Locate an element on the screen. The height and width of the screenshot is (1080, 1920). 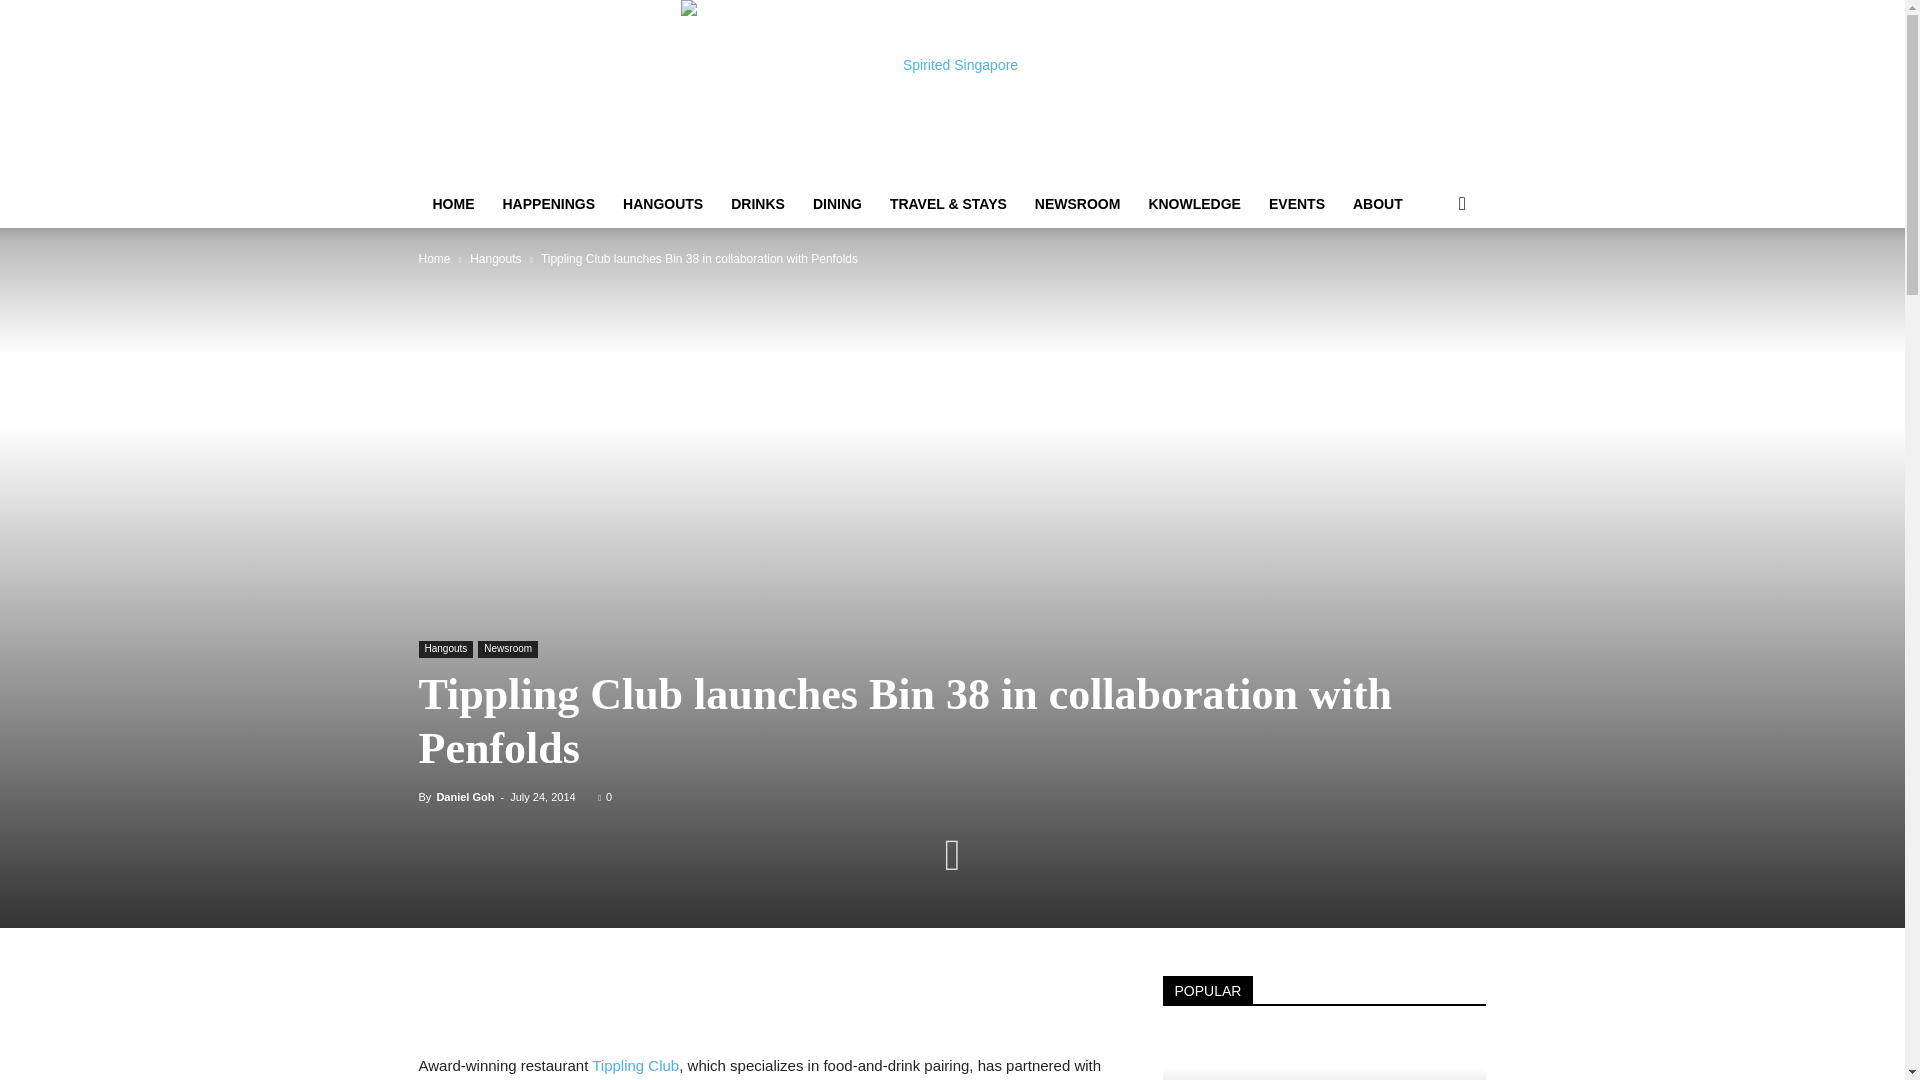
Your guide to a more refined drinking and dining lifestyle. is located at coordinates (952, 90).